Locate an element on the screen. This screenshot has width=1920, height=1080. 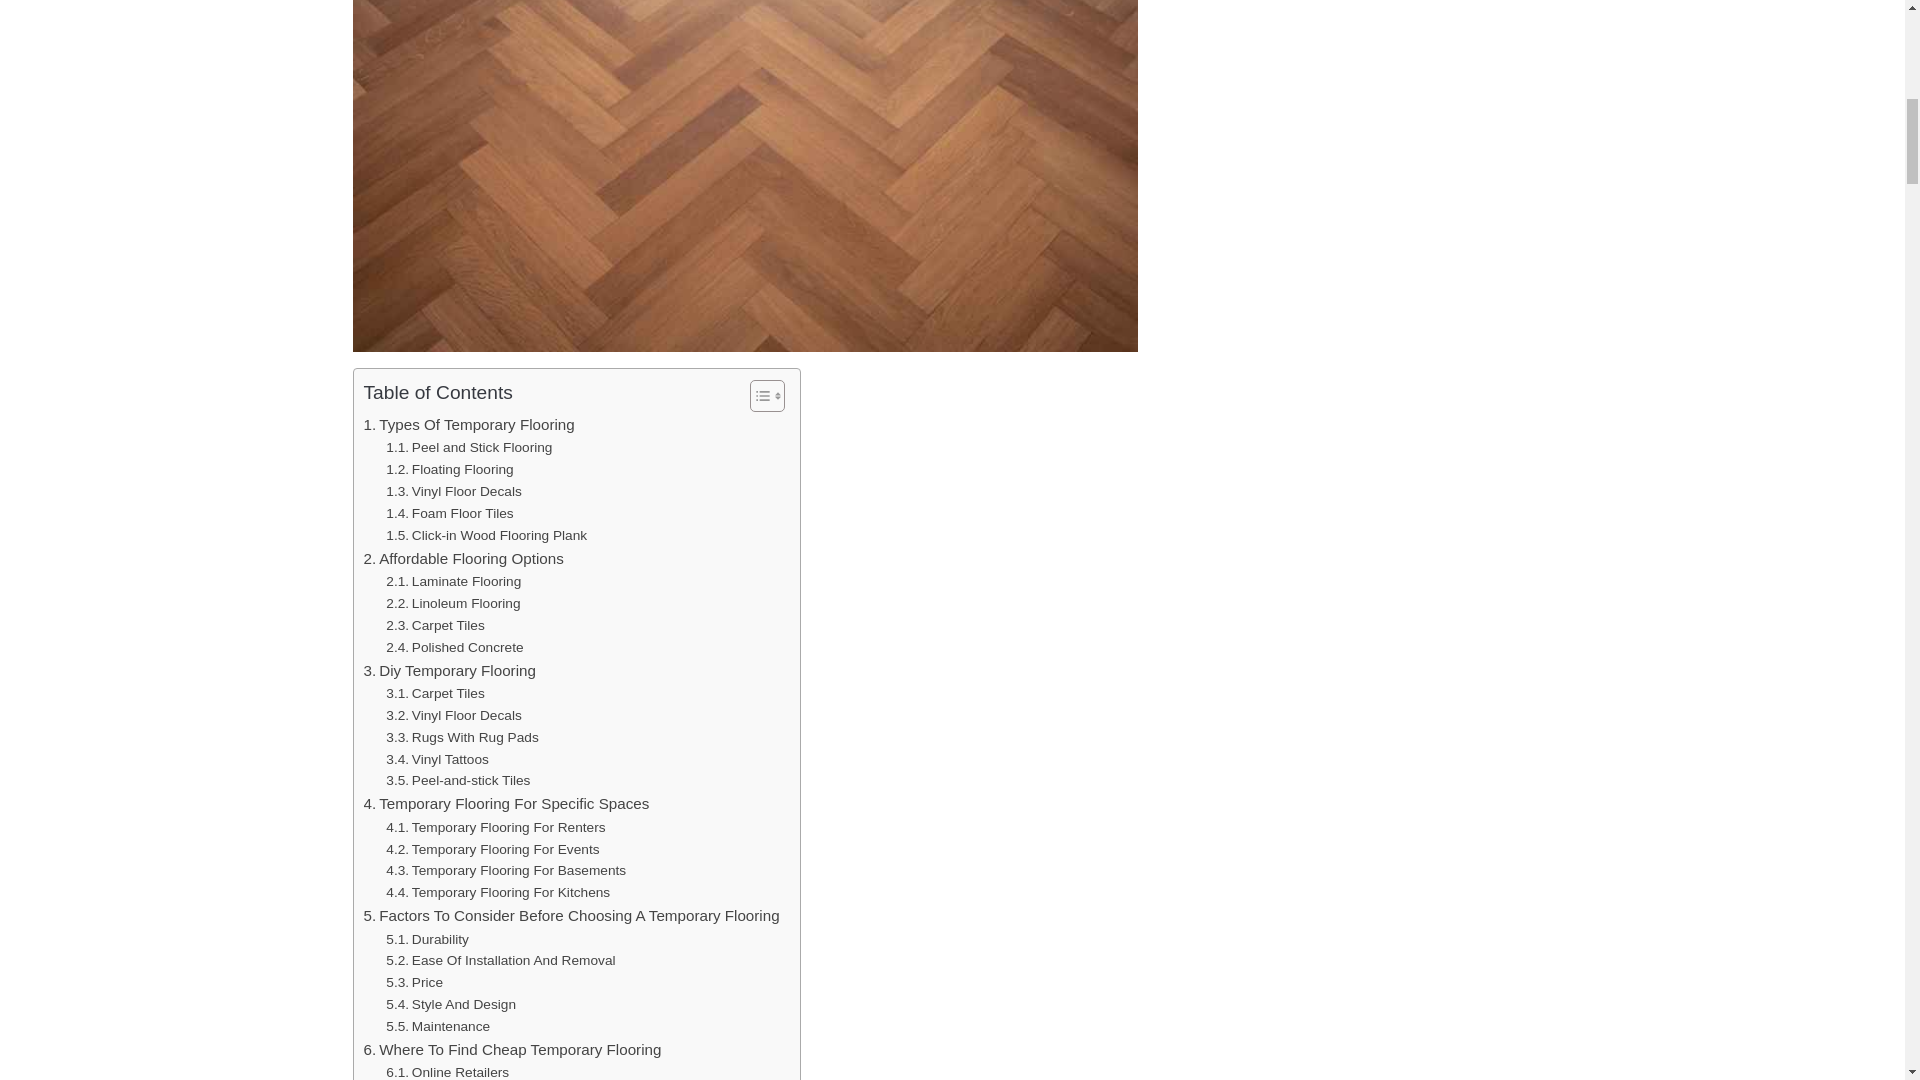
Peel and Stick Flooring is located at coordinates (468, 448).